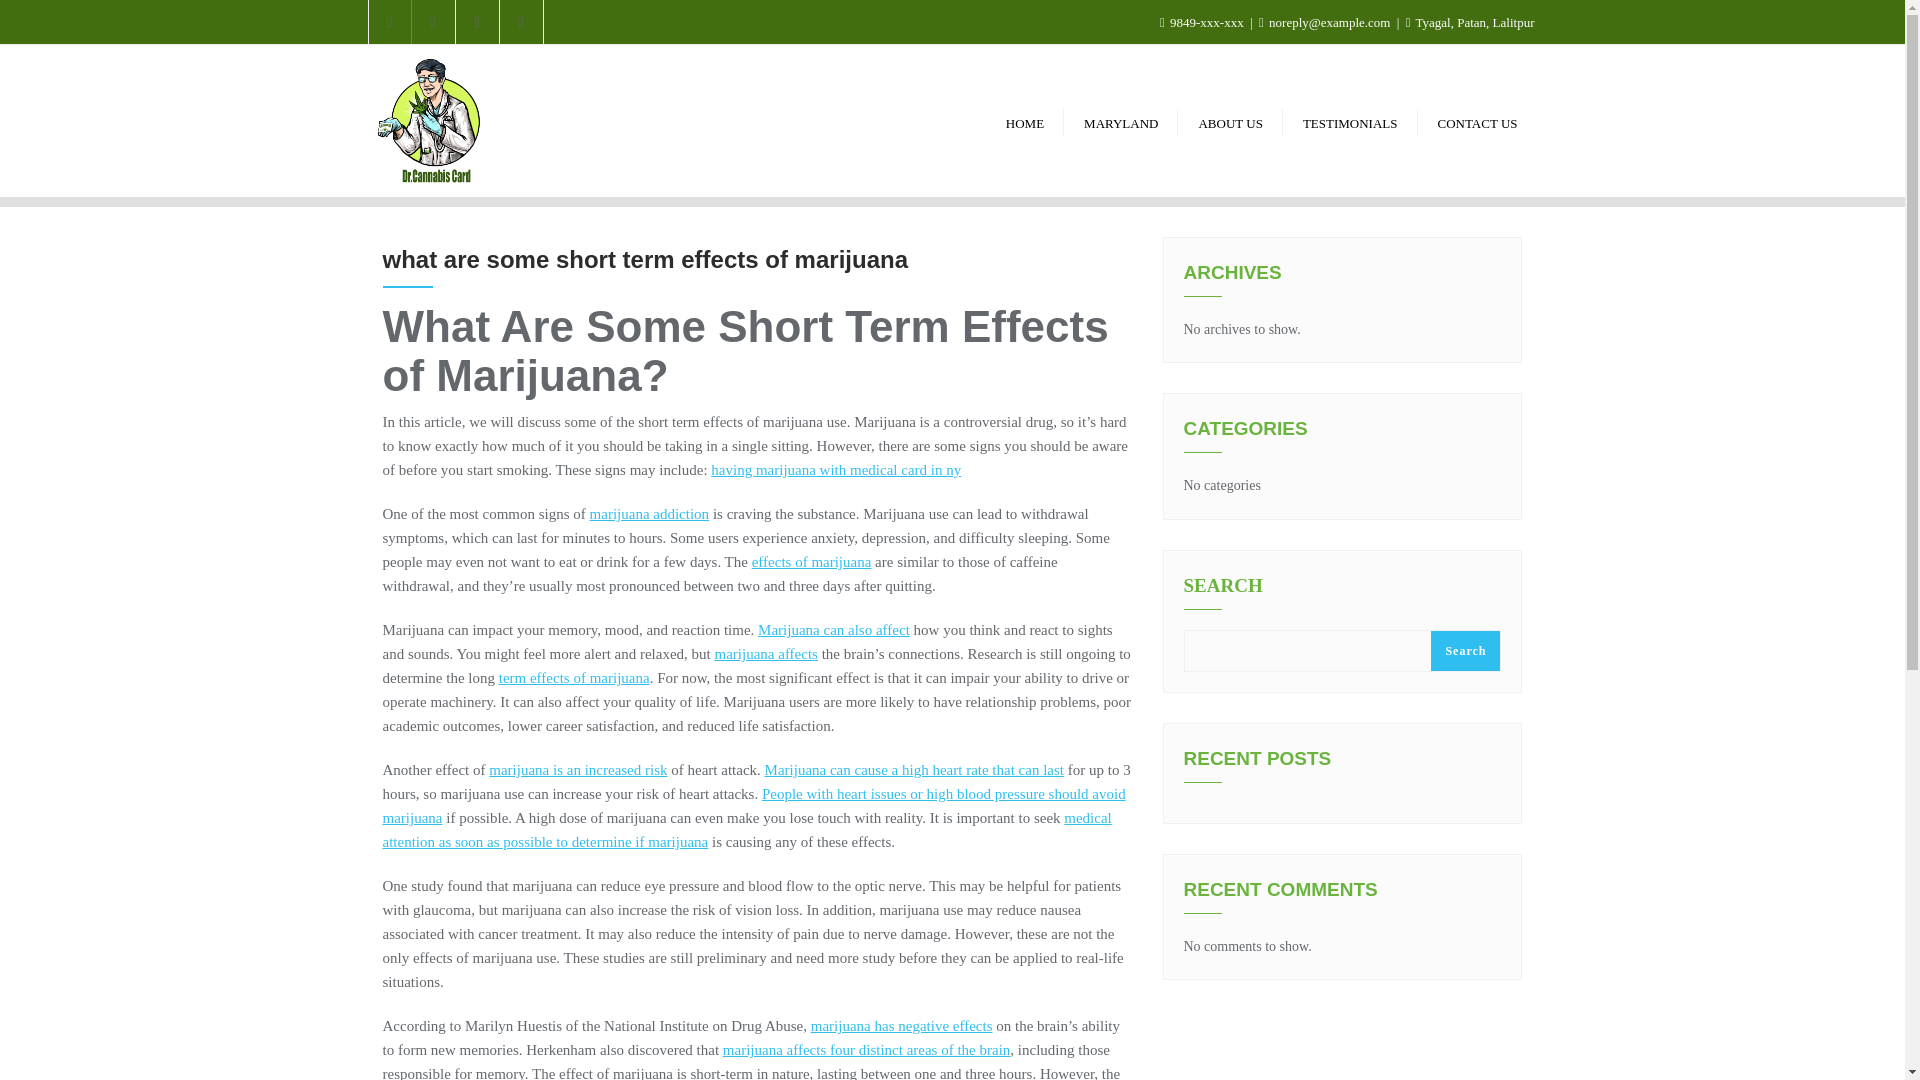  What do you see at coordinates (1464, 650) in the screenshot?
I see `Search` at bounding box center [1464, 650].